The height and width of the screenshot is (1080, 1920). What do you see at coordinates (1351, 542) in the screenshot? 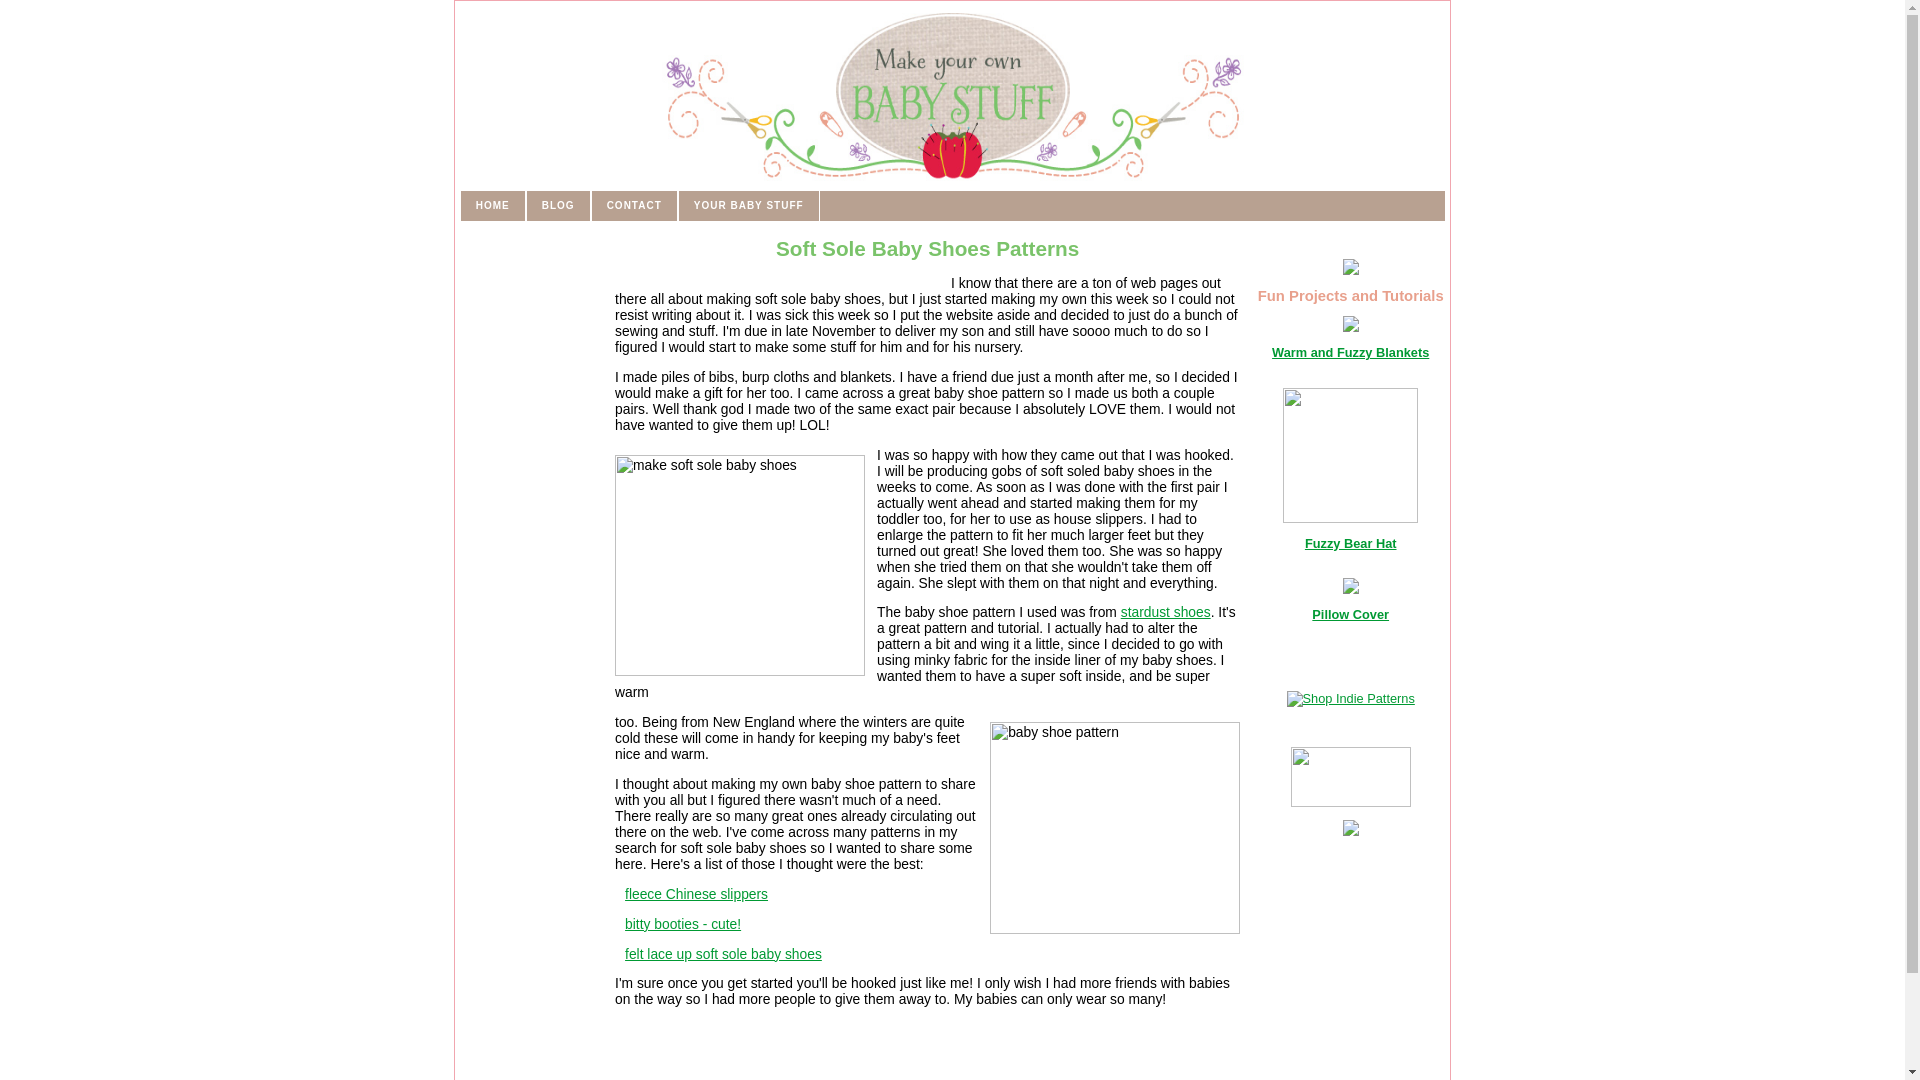
I see `Fuzzy Bear Hat` at bounding box center [1351, 542].